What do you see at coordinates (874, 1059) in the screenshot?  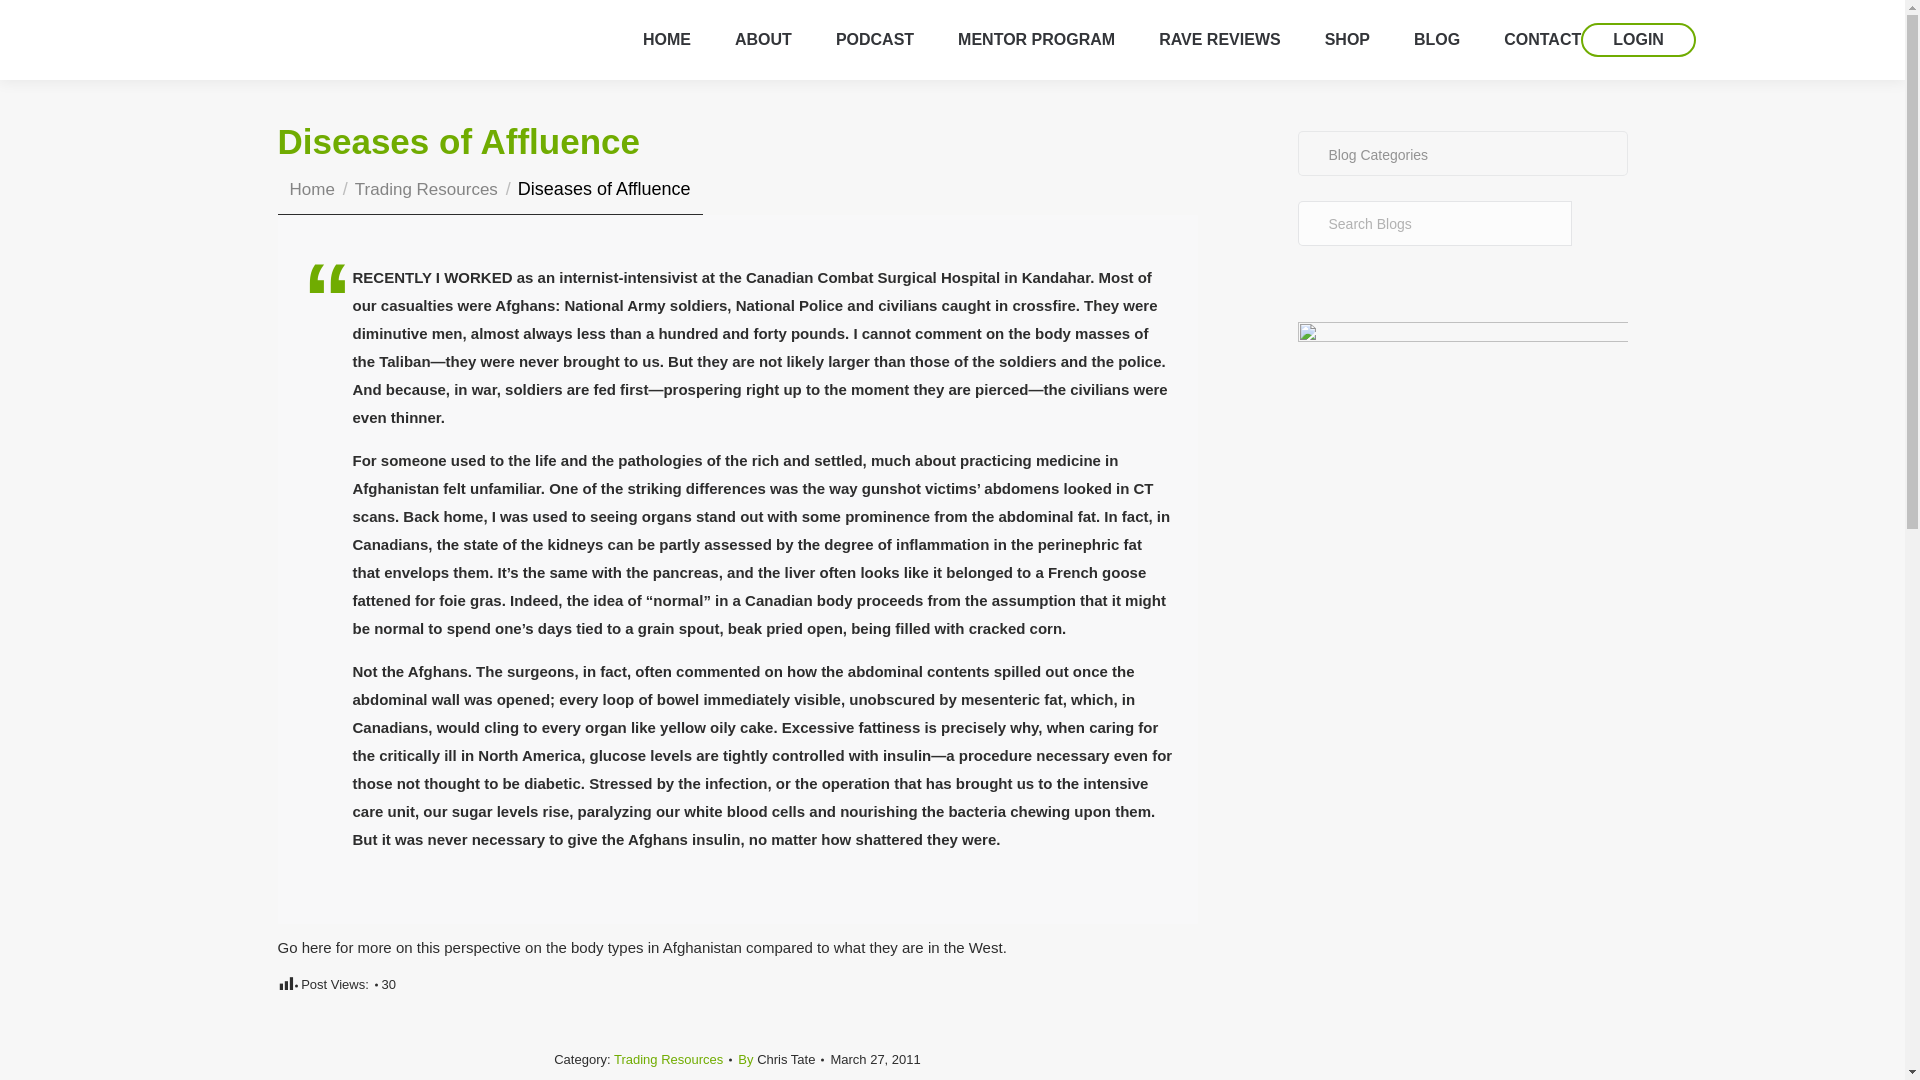 I see `7:21 am` at bounding box center [874, 1059].